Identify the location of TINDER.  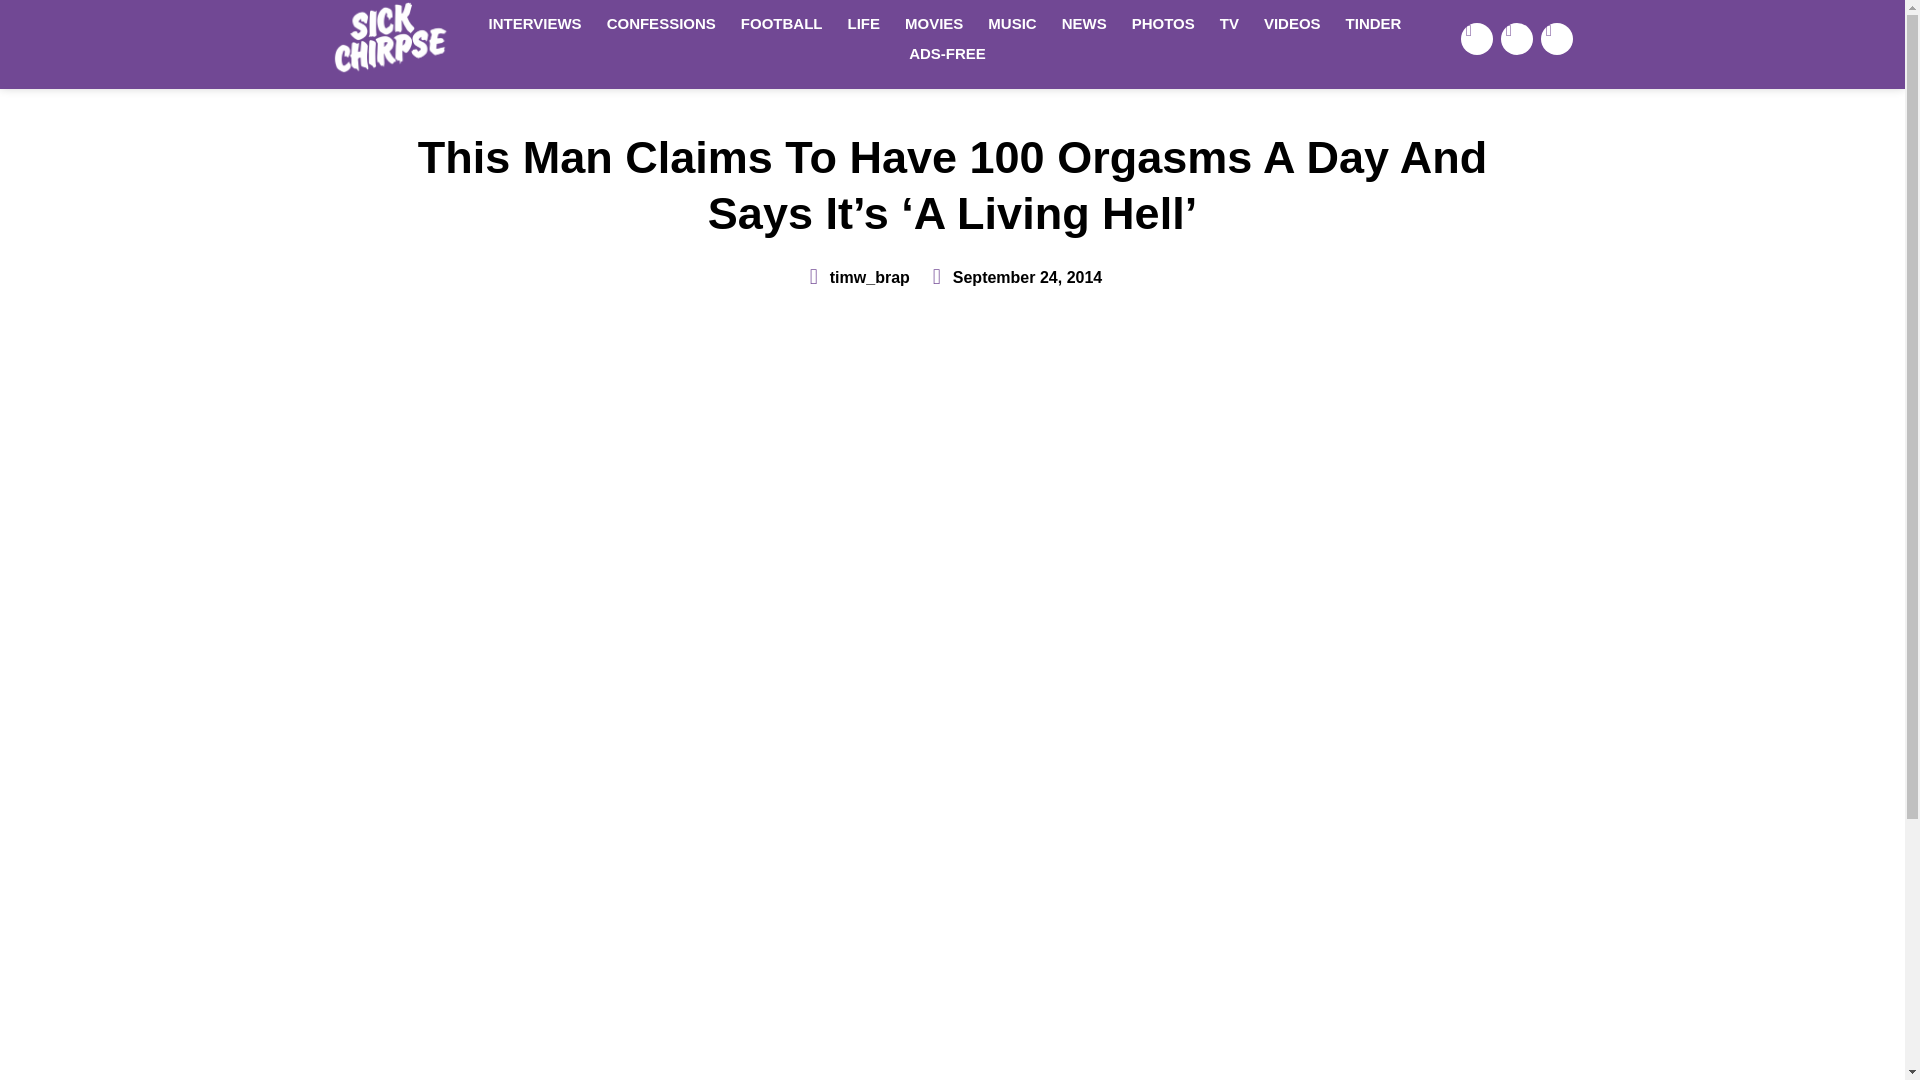
(1374, 23).